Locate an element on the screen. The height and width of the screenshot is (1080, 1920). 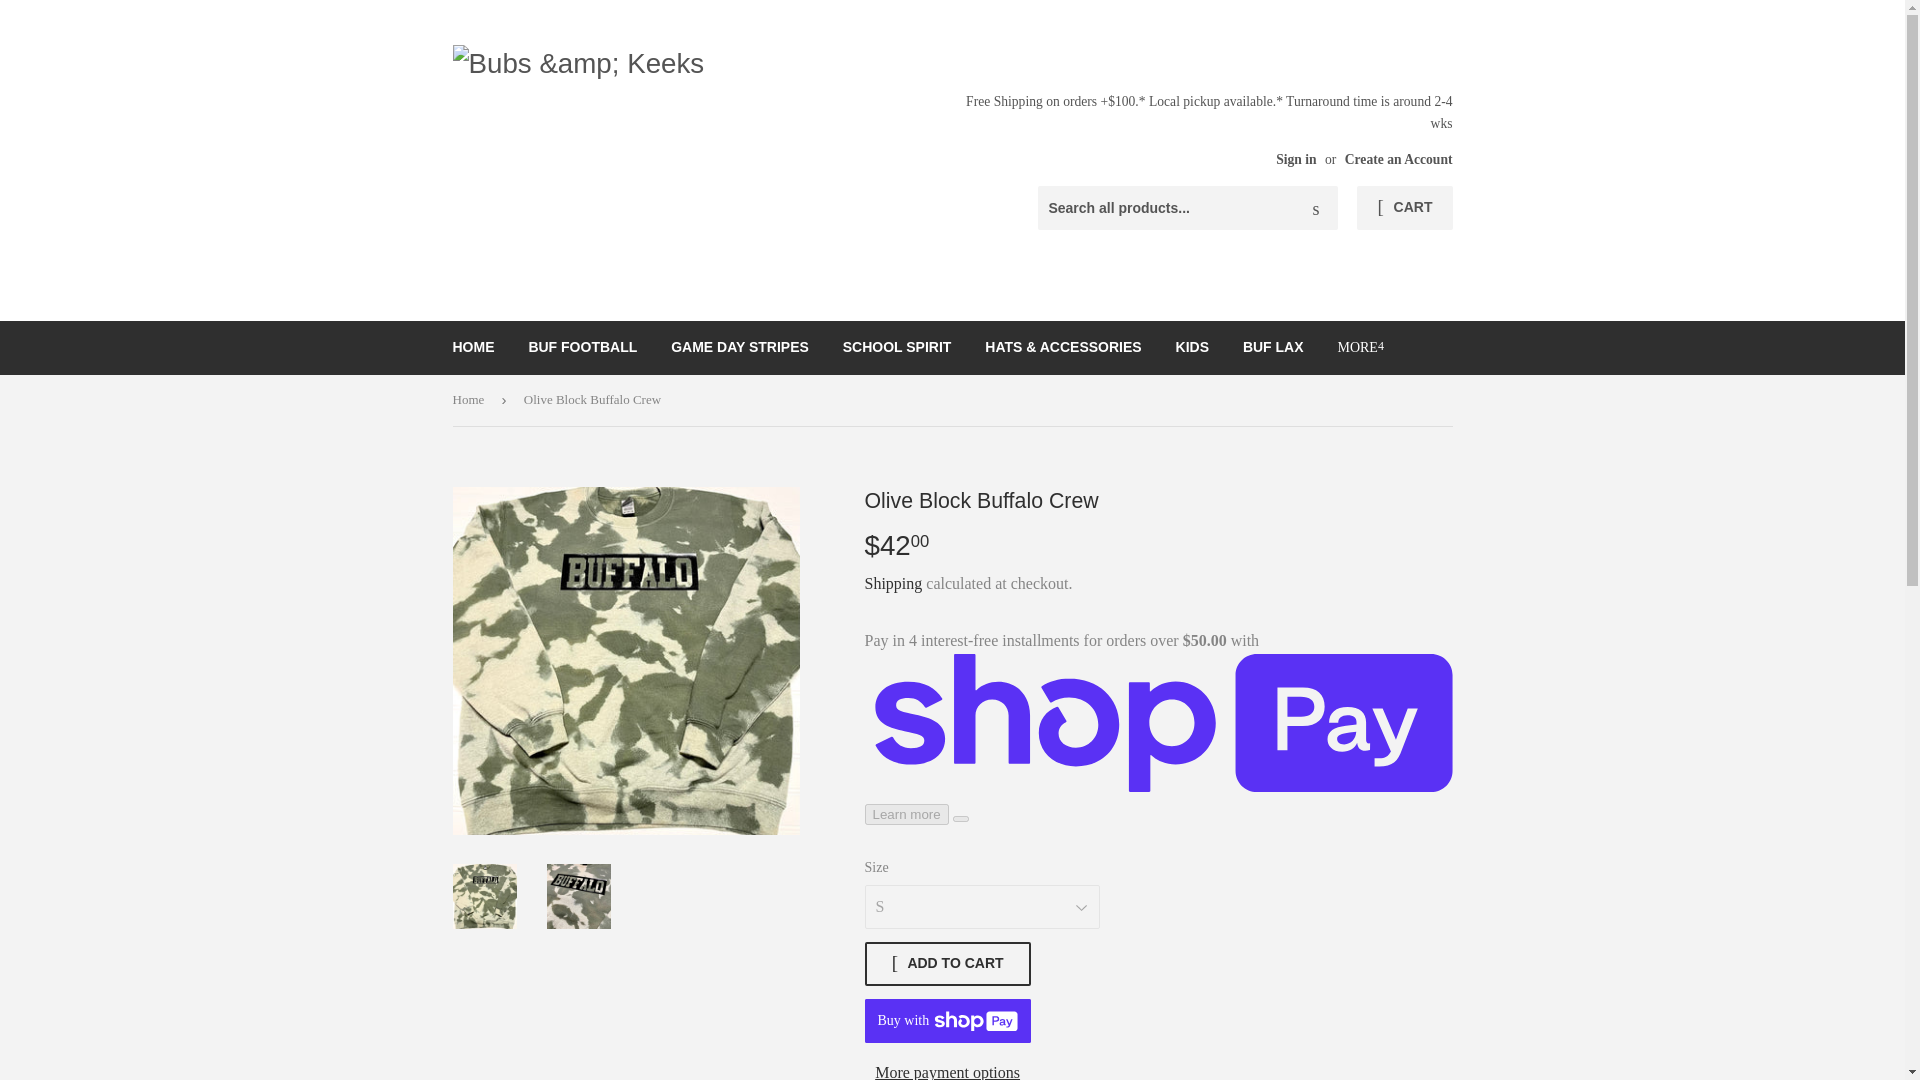
HOME is located at coordinates (474, 346).